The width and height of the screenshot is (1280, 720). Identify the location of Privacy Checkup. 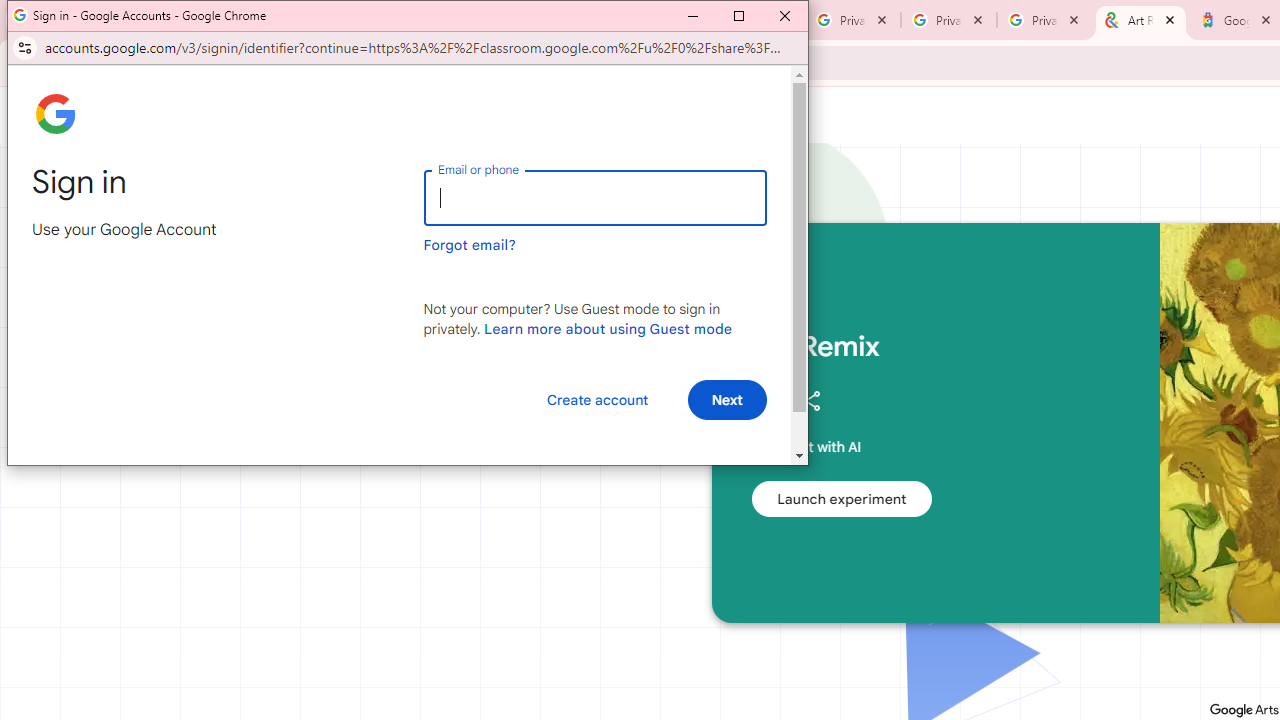
(1045, 20).